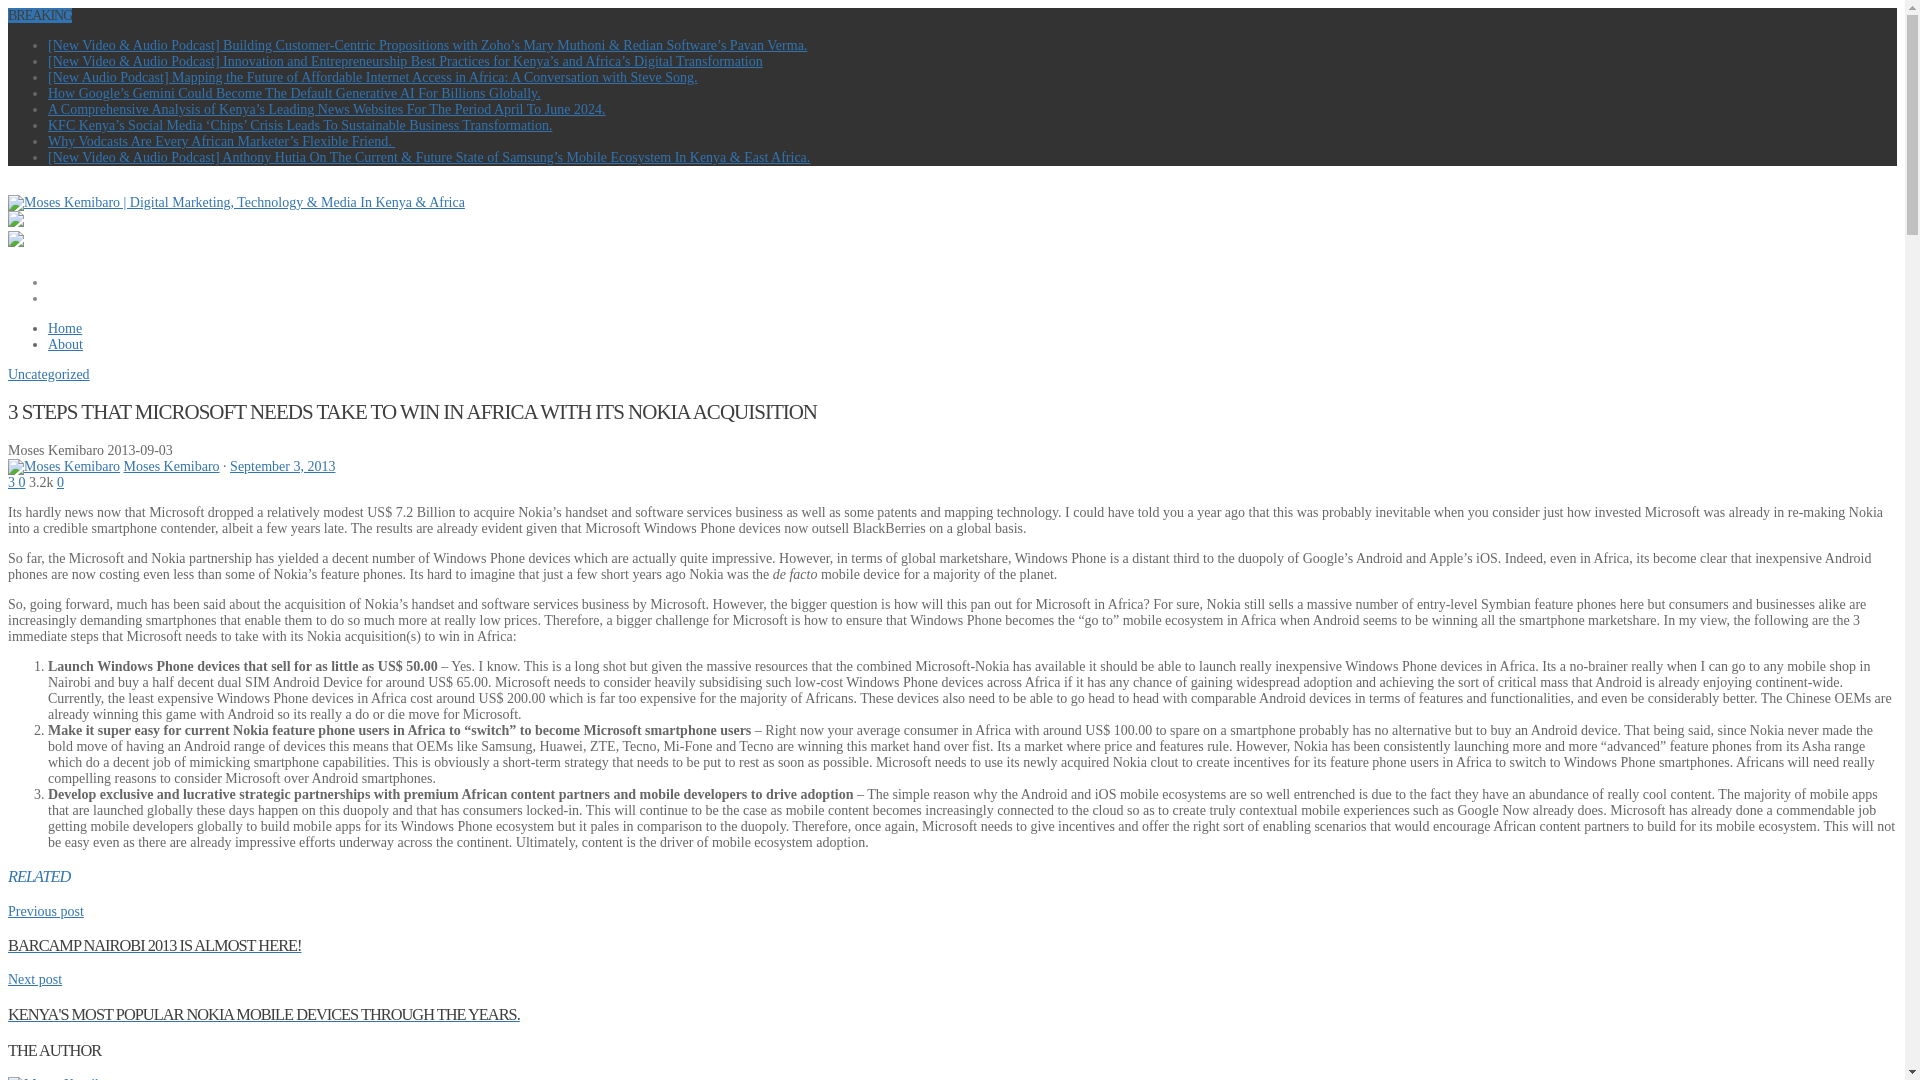 This screenshot has height=1080, width=1920. What do you see at coordinates (48, 374) in the screenshot?
I see `Uncategorized` at bounding box center [48, 374].